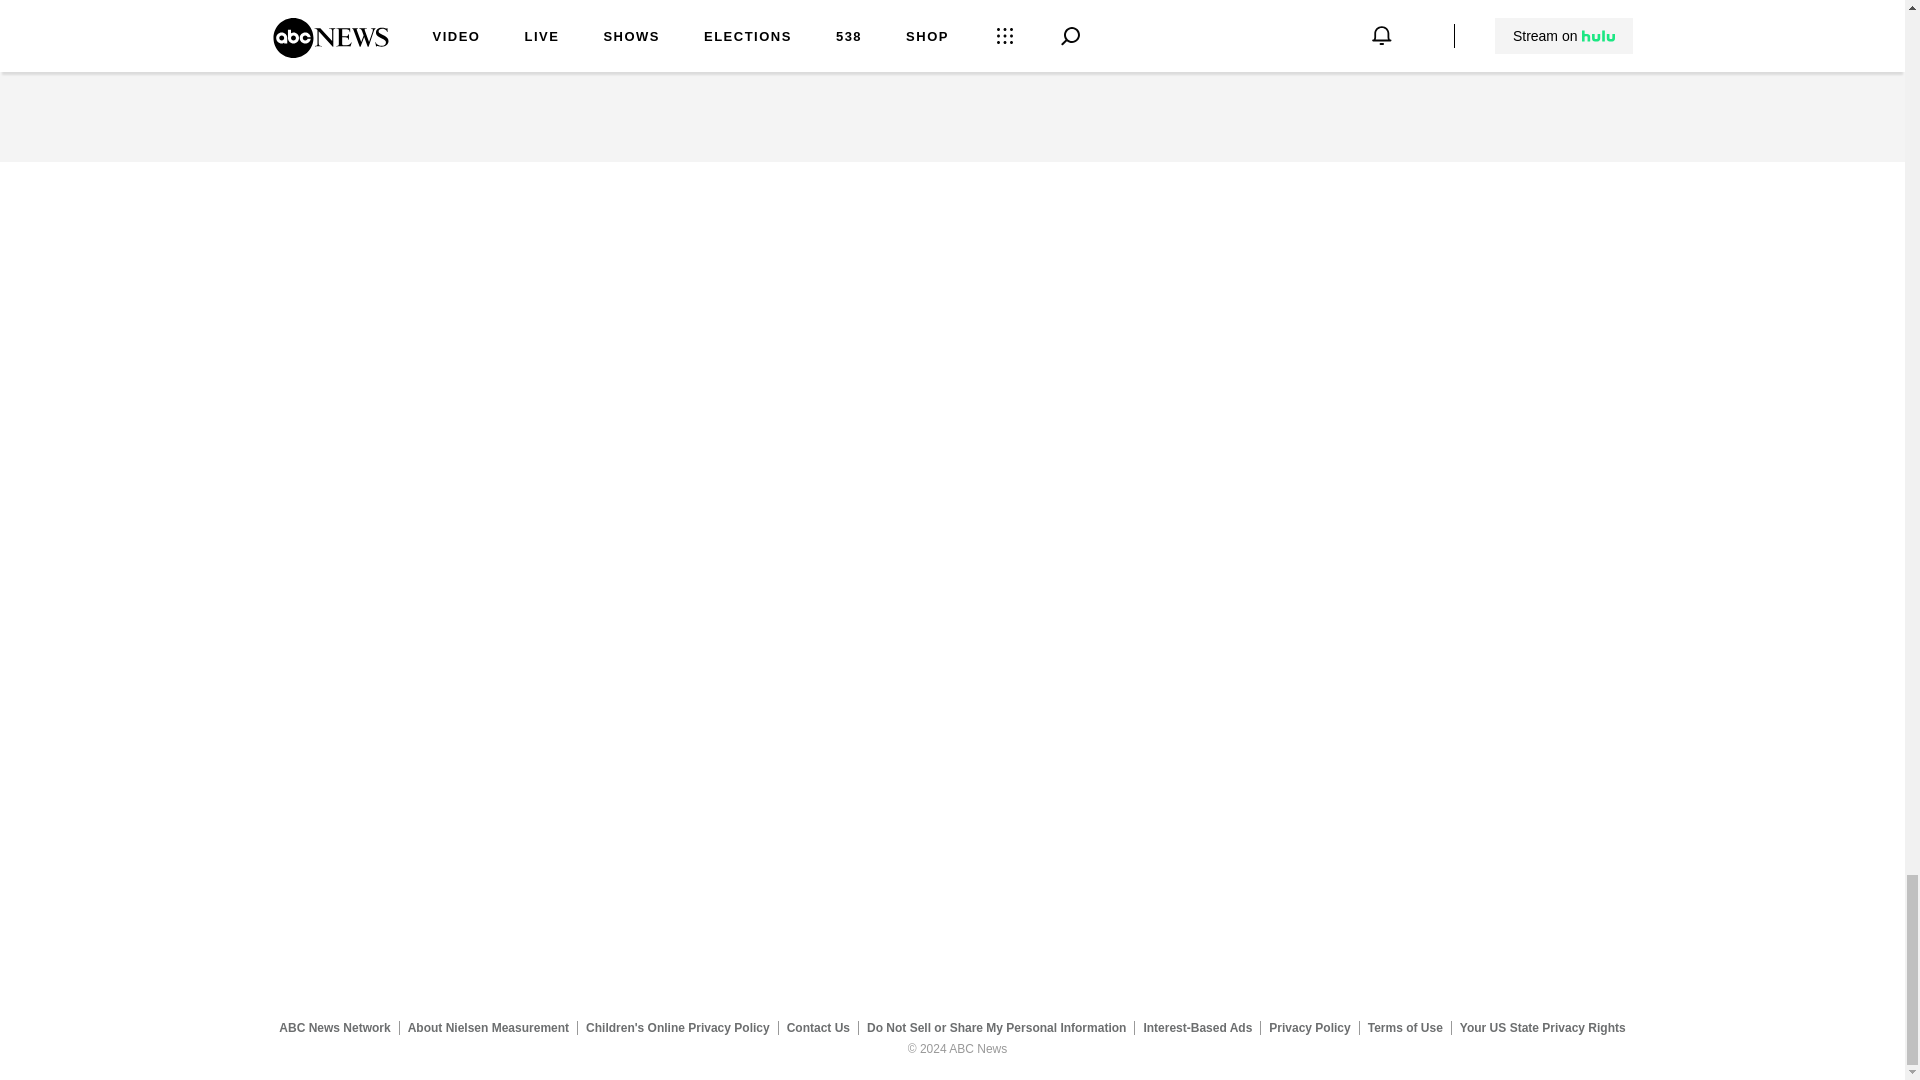 This screenshot has width=1920, height=1080. What do you see at coordinates (1542, 1027) in the screenshot?
I see `Your US State Privacy Rights` at bounding box center [1542, 1027].